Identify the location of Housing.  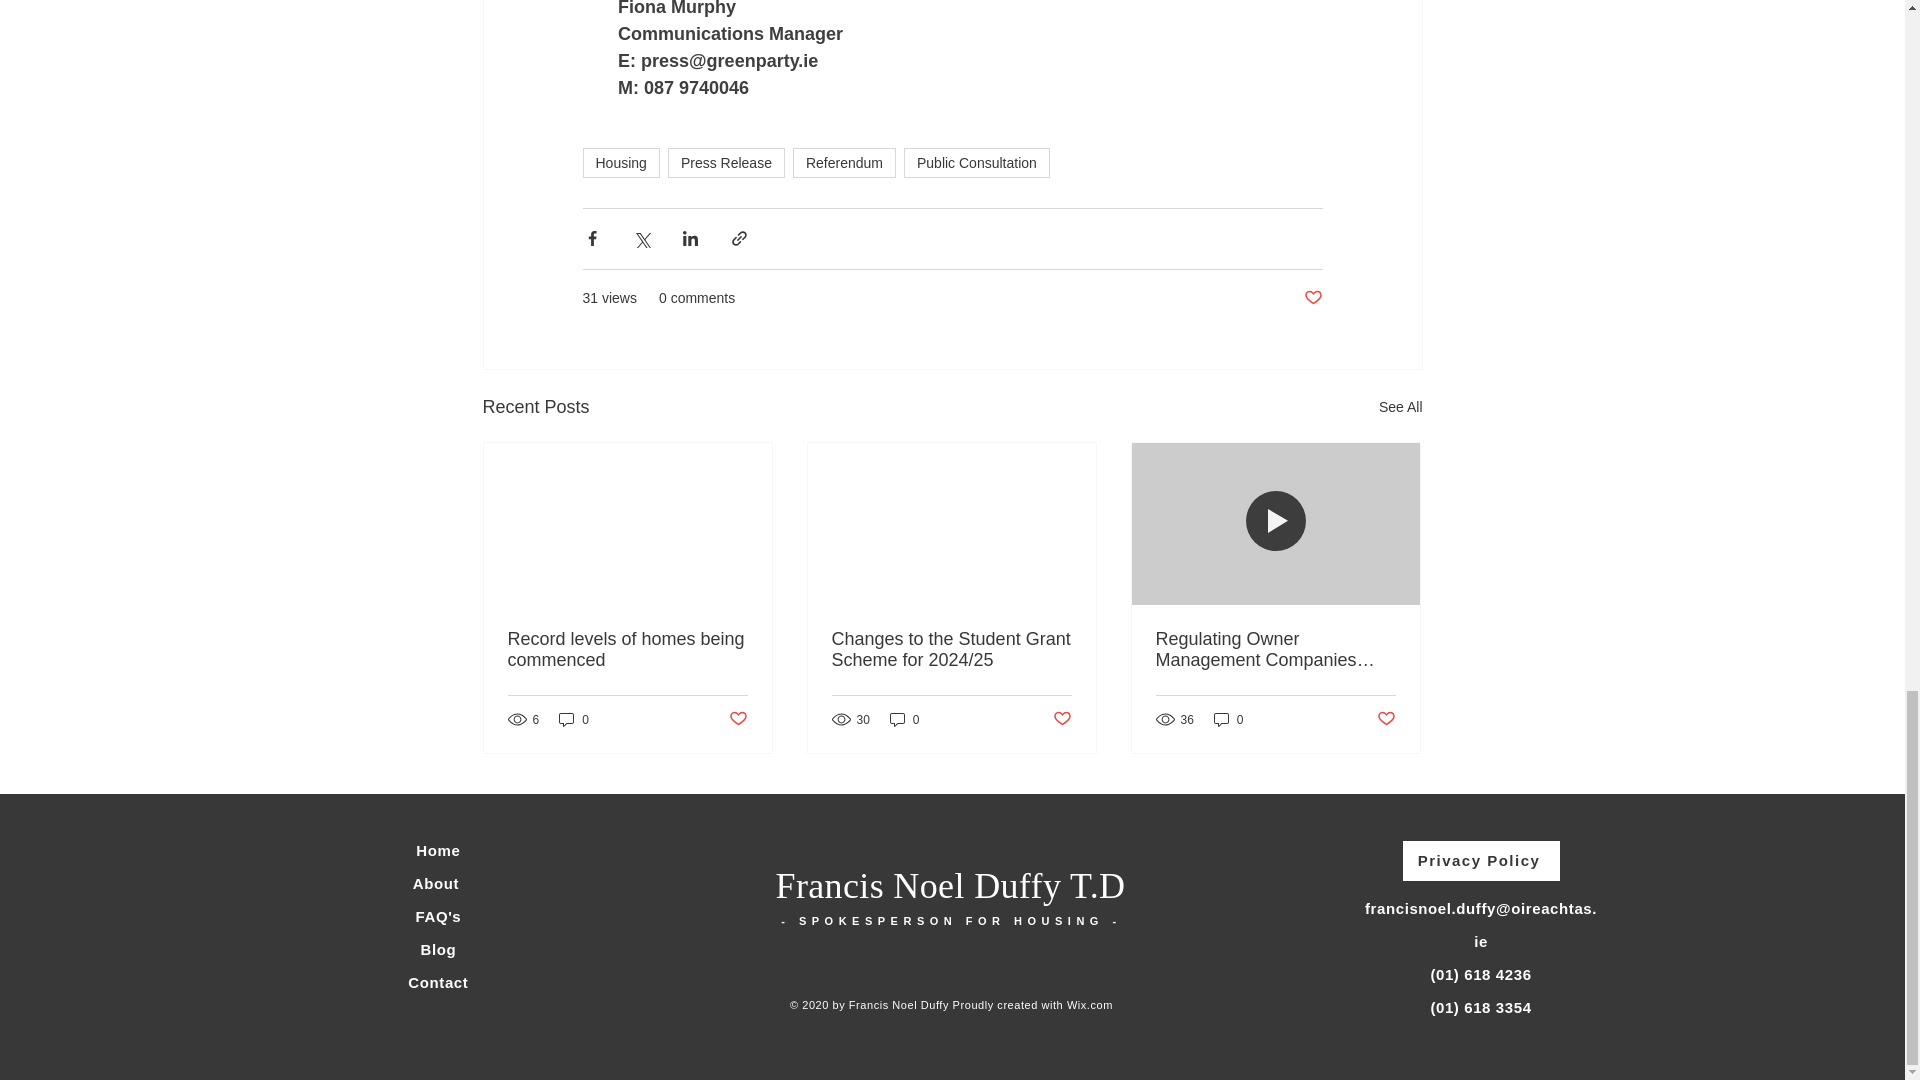
(620, 162).